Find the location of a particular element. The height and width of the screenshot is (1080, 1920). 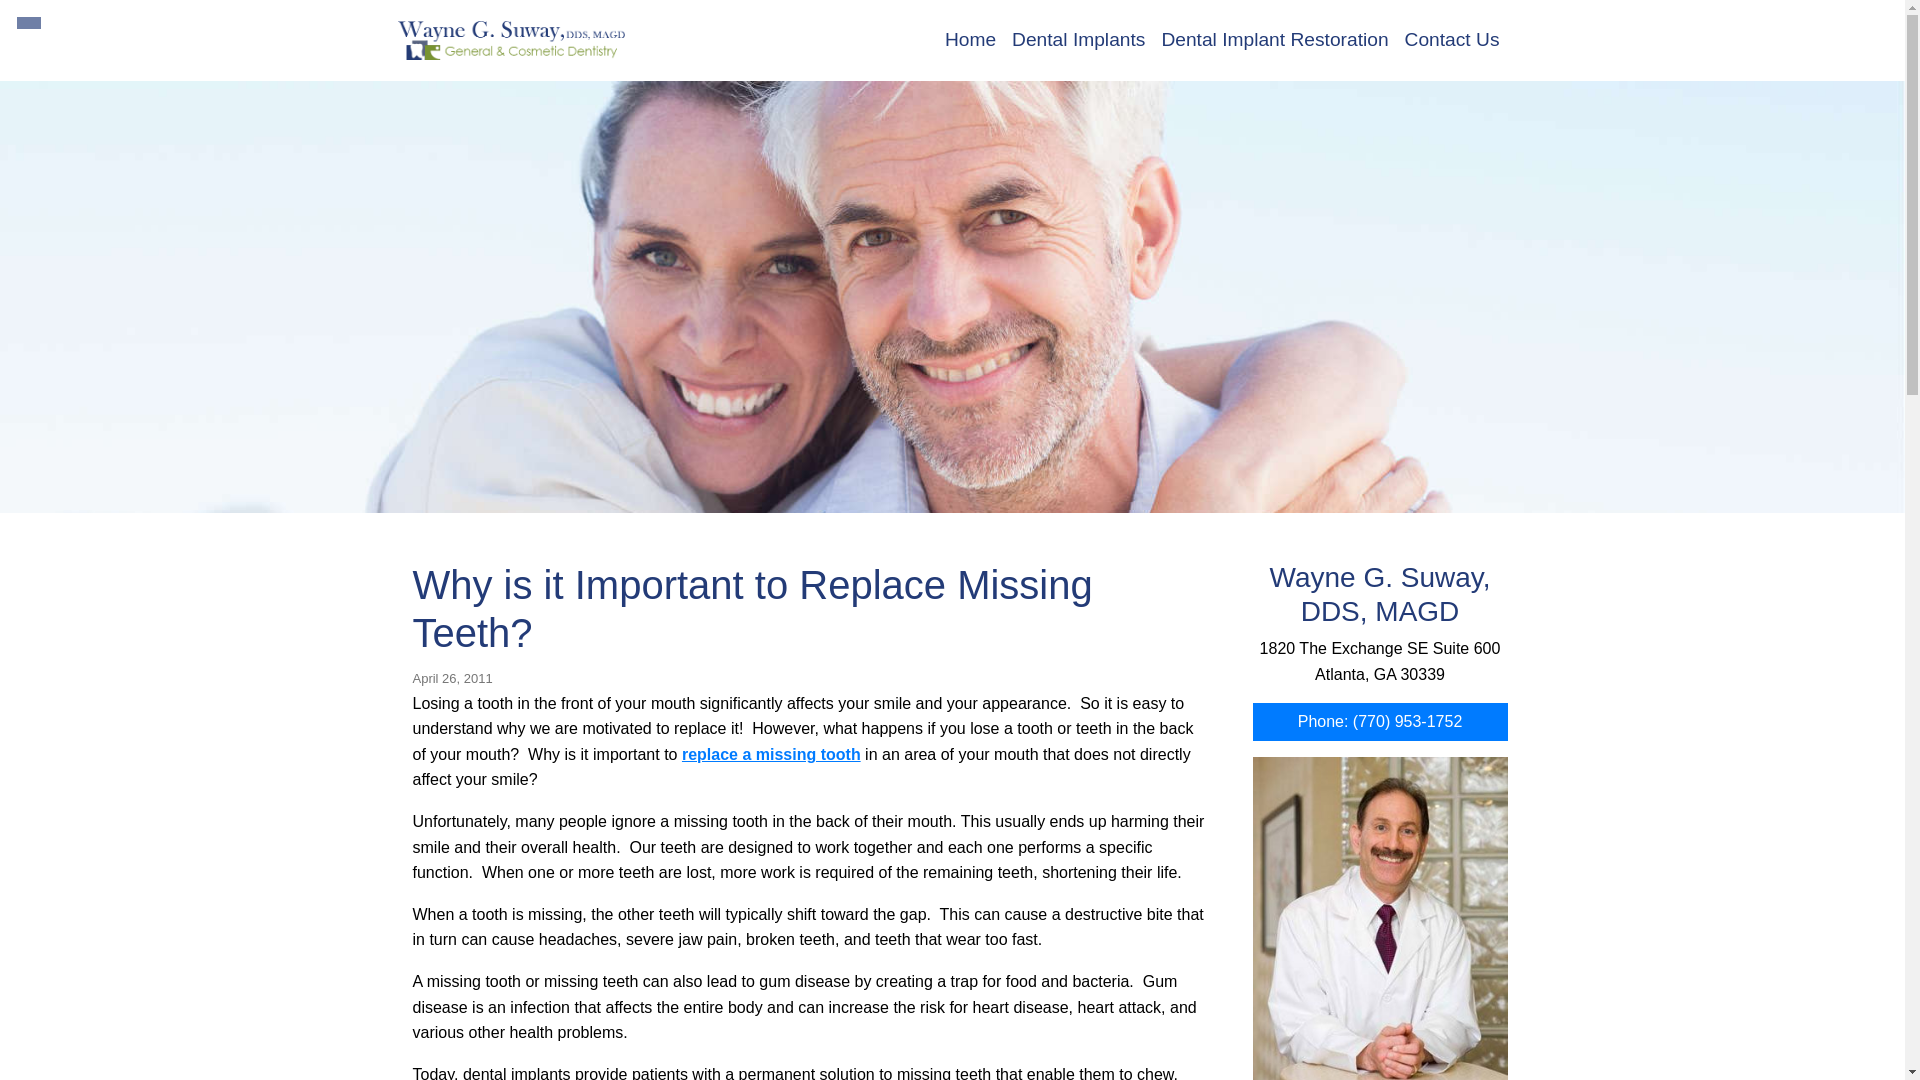

Dental Implants is located at coordinates (1078, 40).